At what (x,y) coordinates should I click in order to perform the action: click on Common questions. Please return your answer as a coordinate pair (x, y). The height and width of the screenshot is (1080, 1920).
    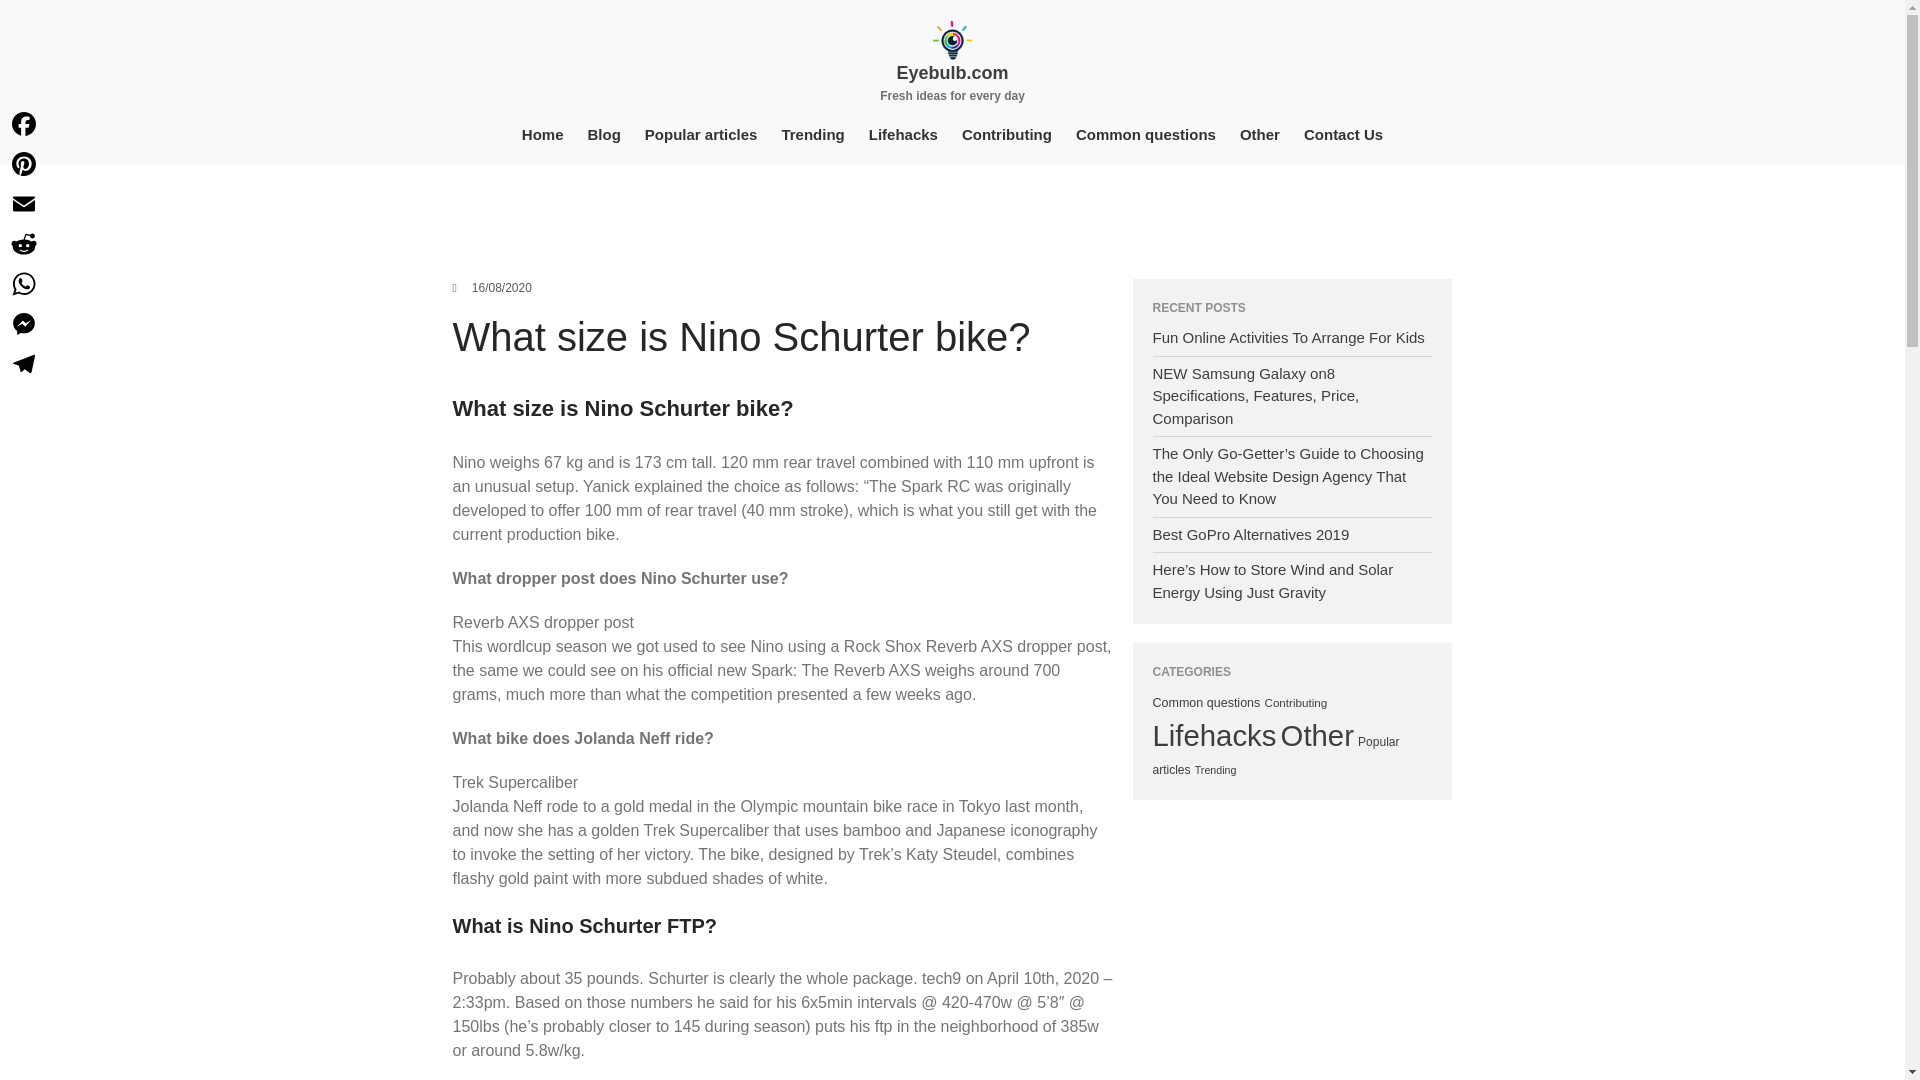
    Looking at the image, I should click on (1206, 702).